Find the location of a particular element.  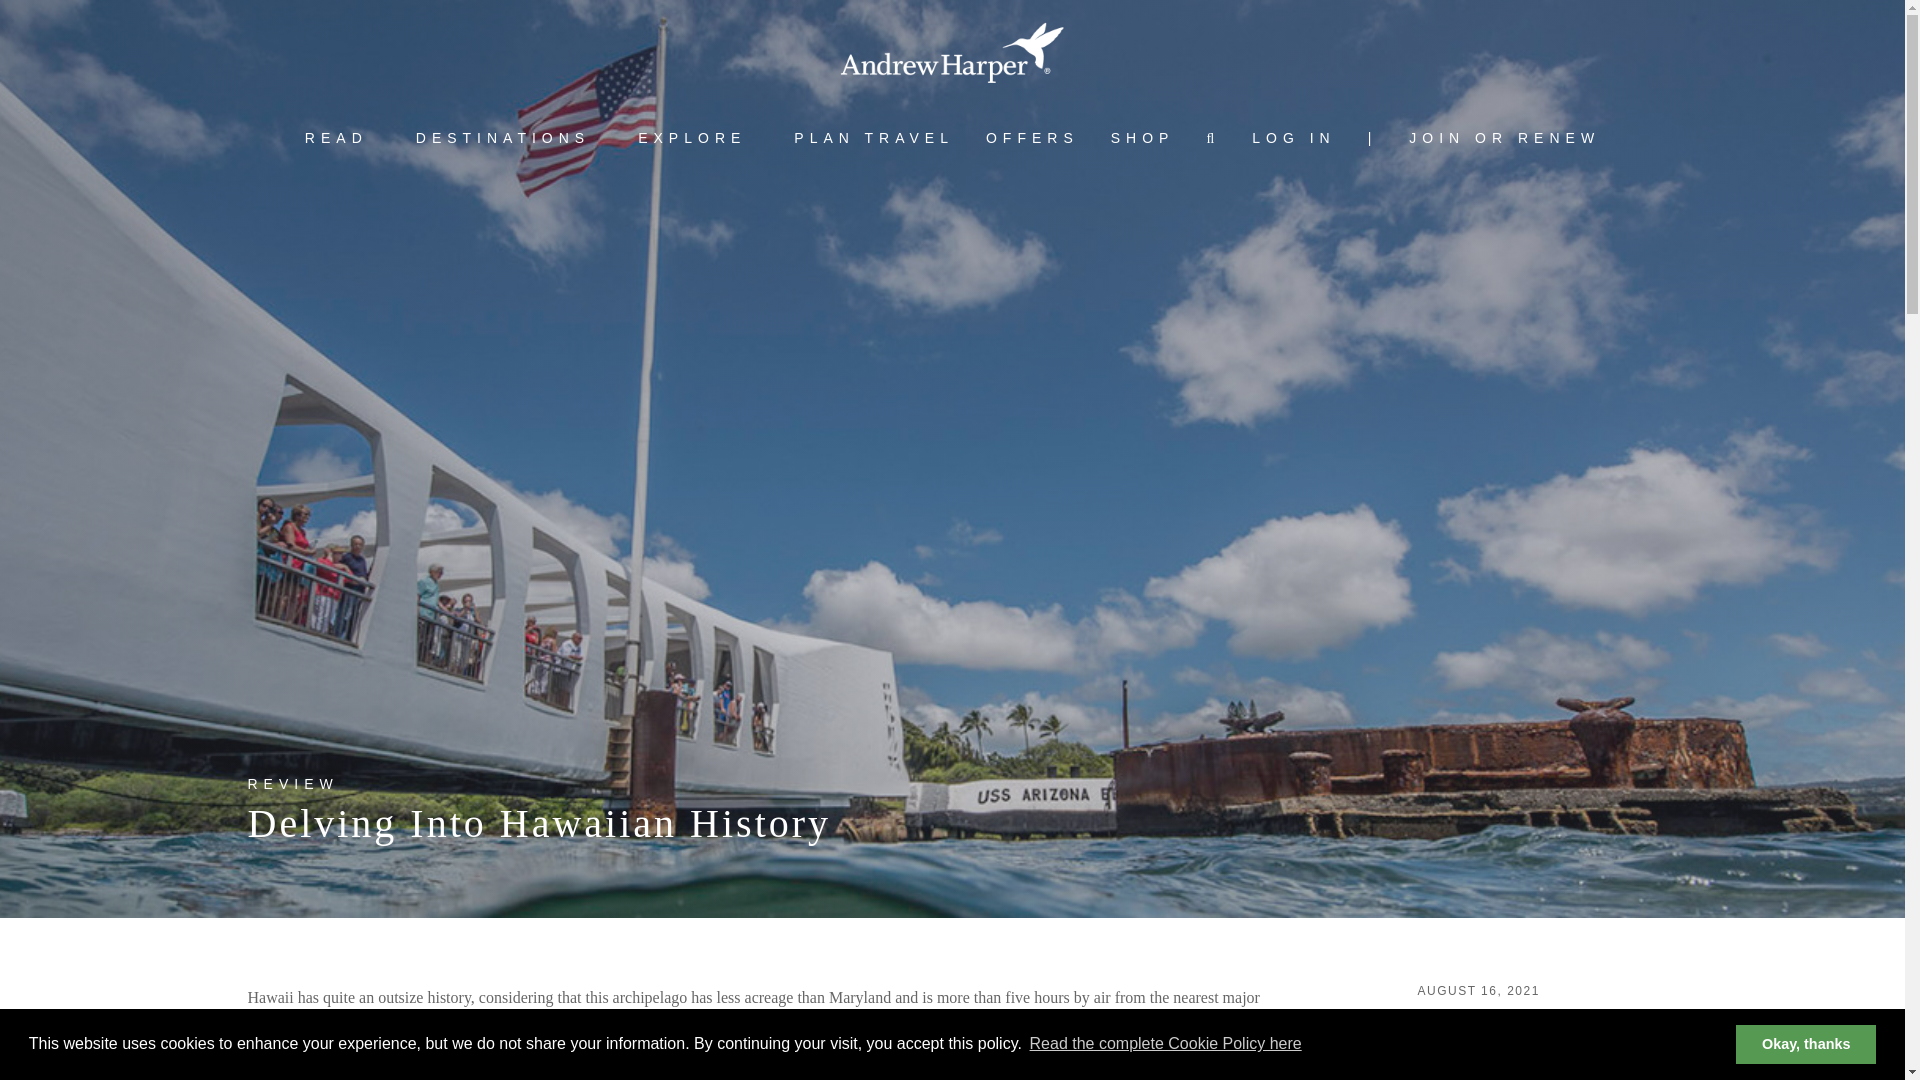

Okay, thanks is located at coordinates (1805, 1043).